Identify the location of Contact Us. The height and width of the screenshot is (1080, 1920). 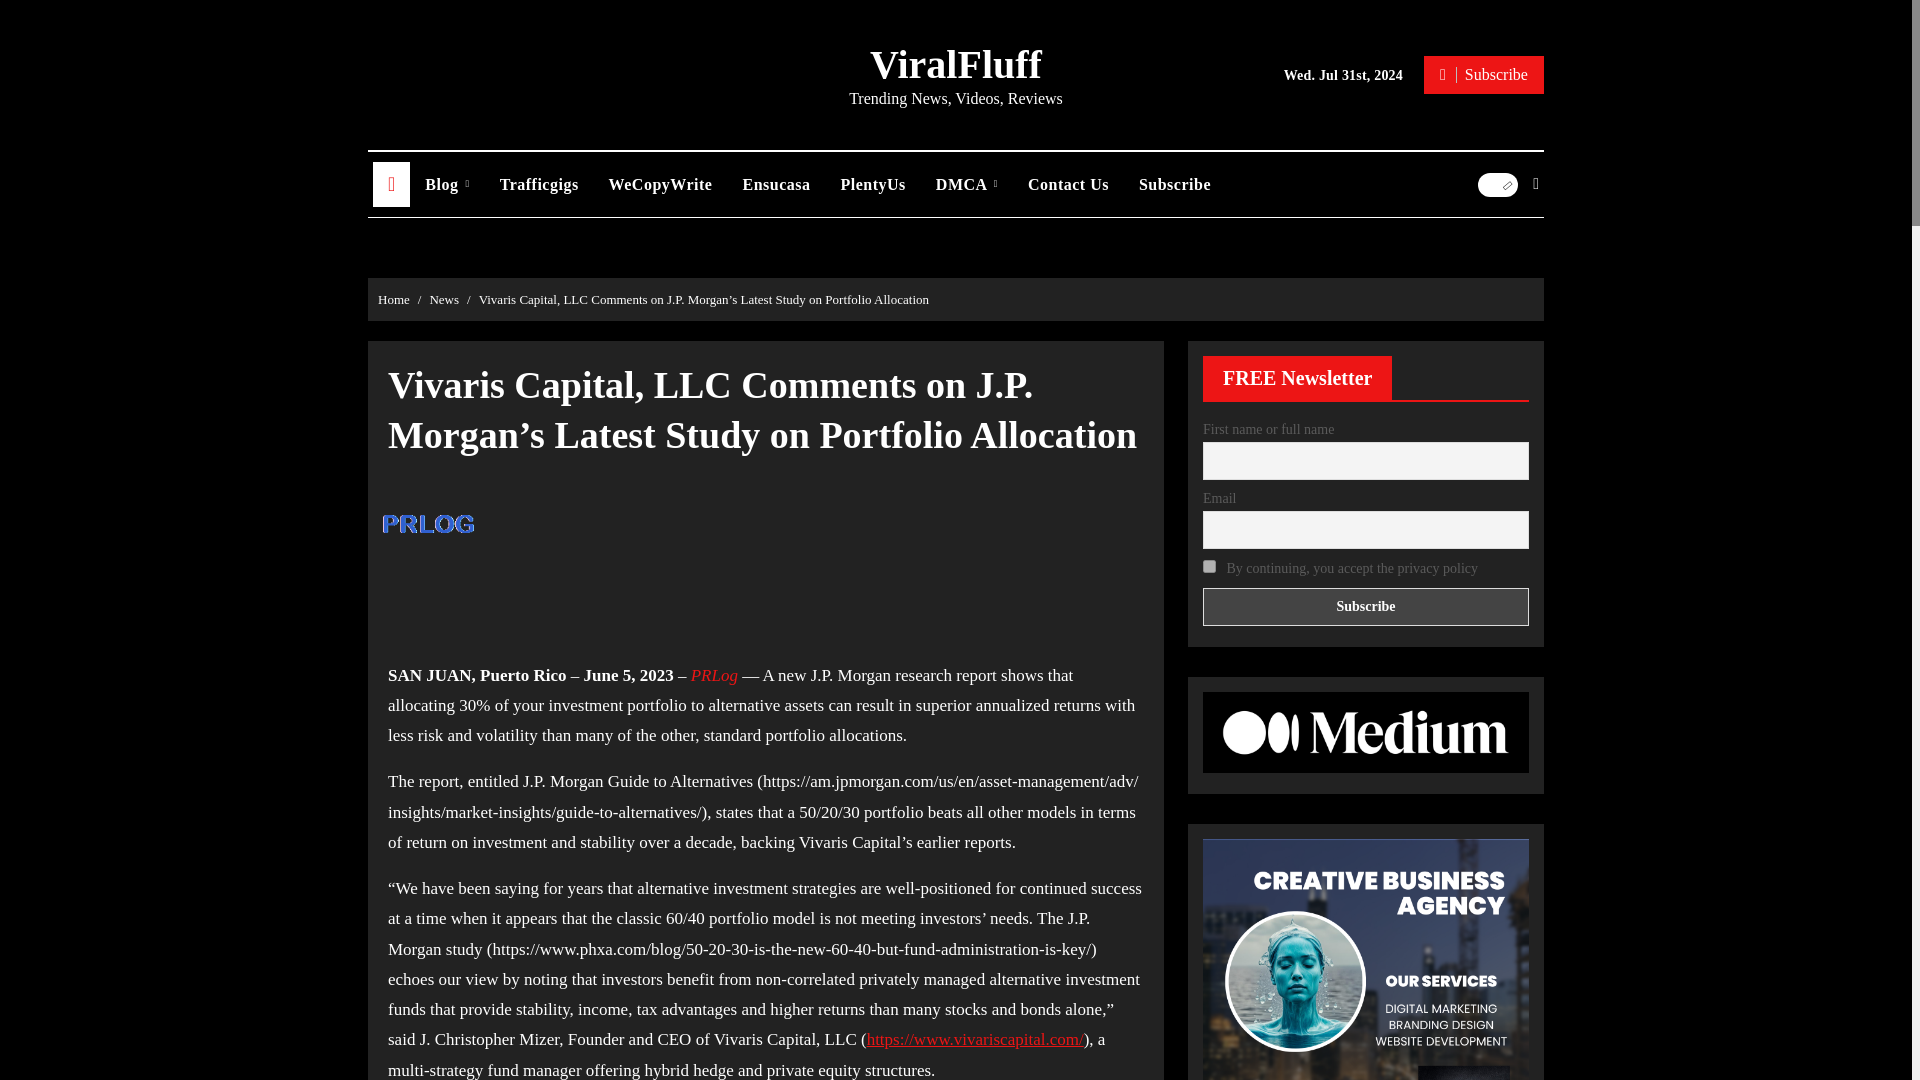
(1068, 184).